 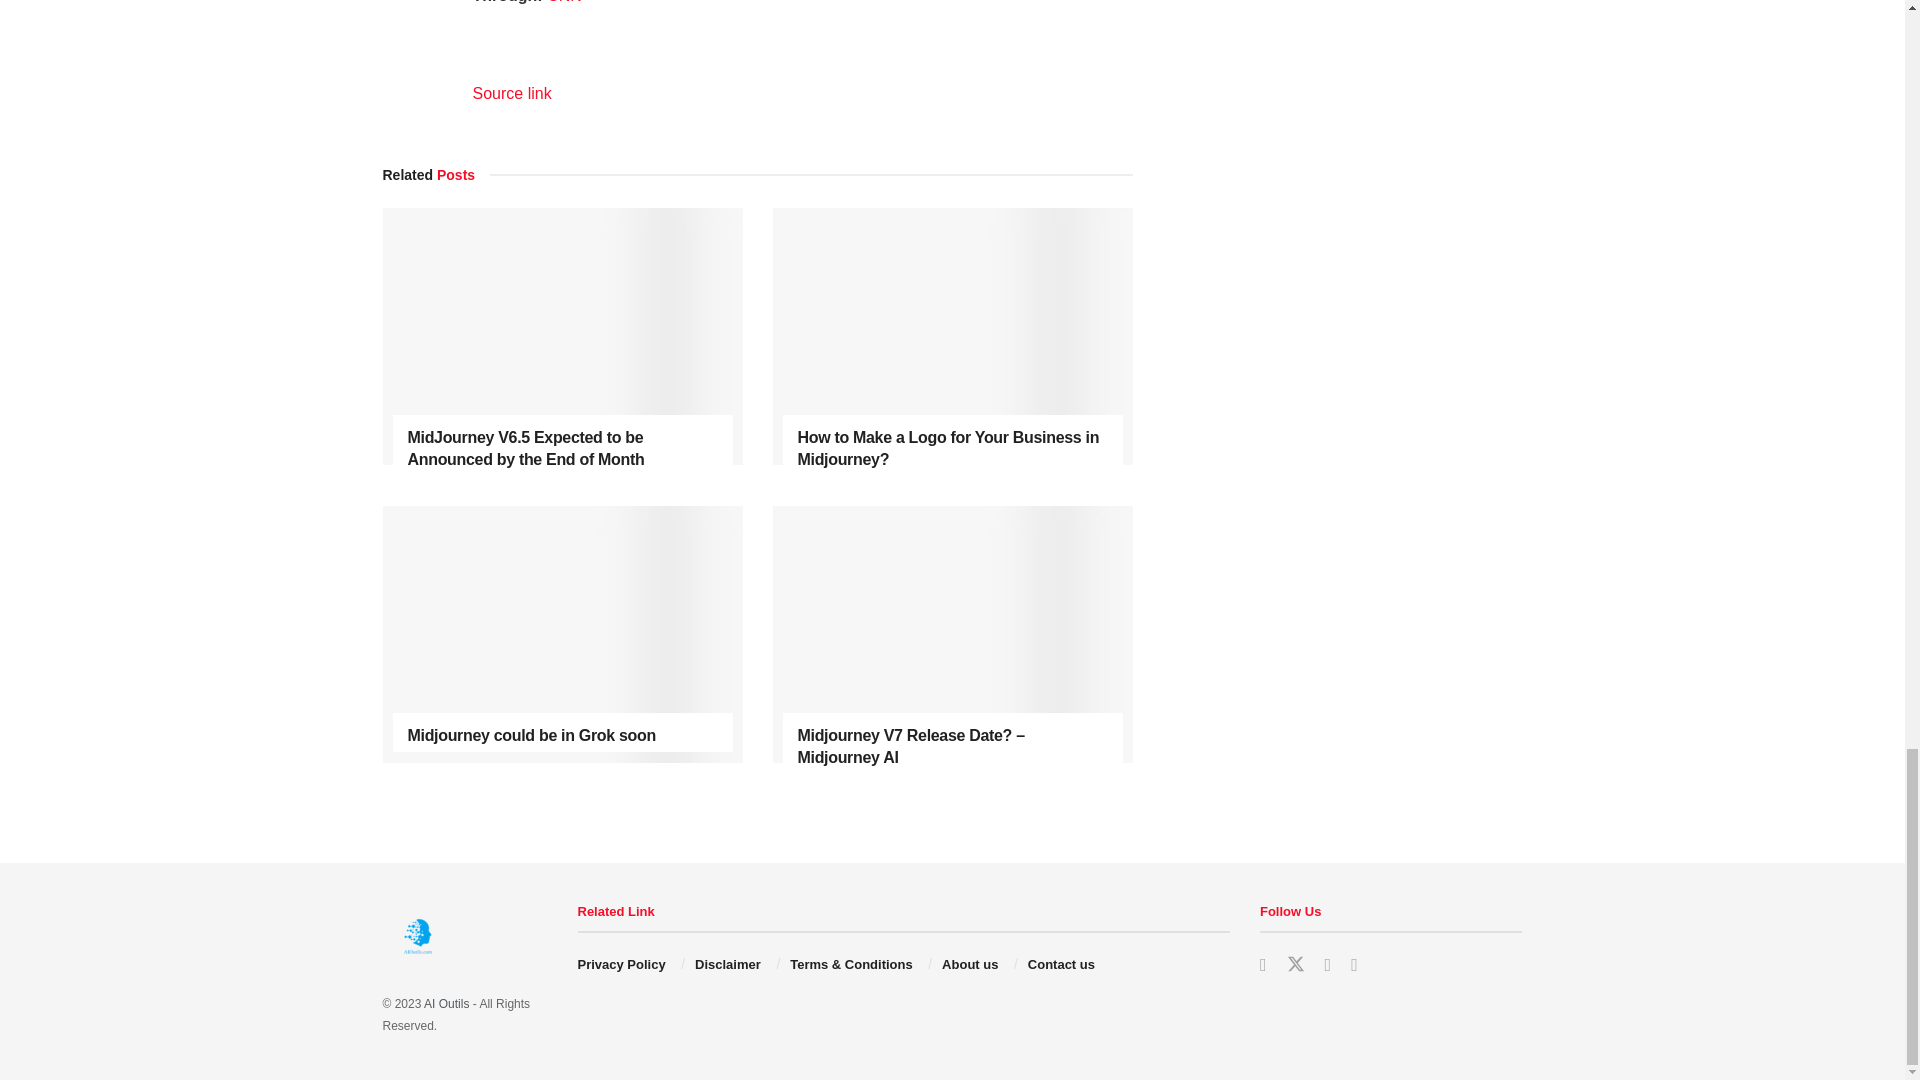 What do you see at coordinates (446, 1003) in the screenshot?
I see ` Artificial Intelligence tools to enhance your productivity.` at bounding box center [446, 1003].